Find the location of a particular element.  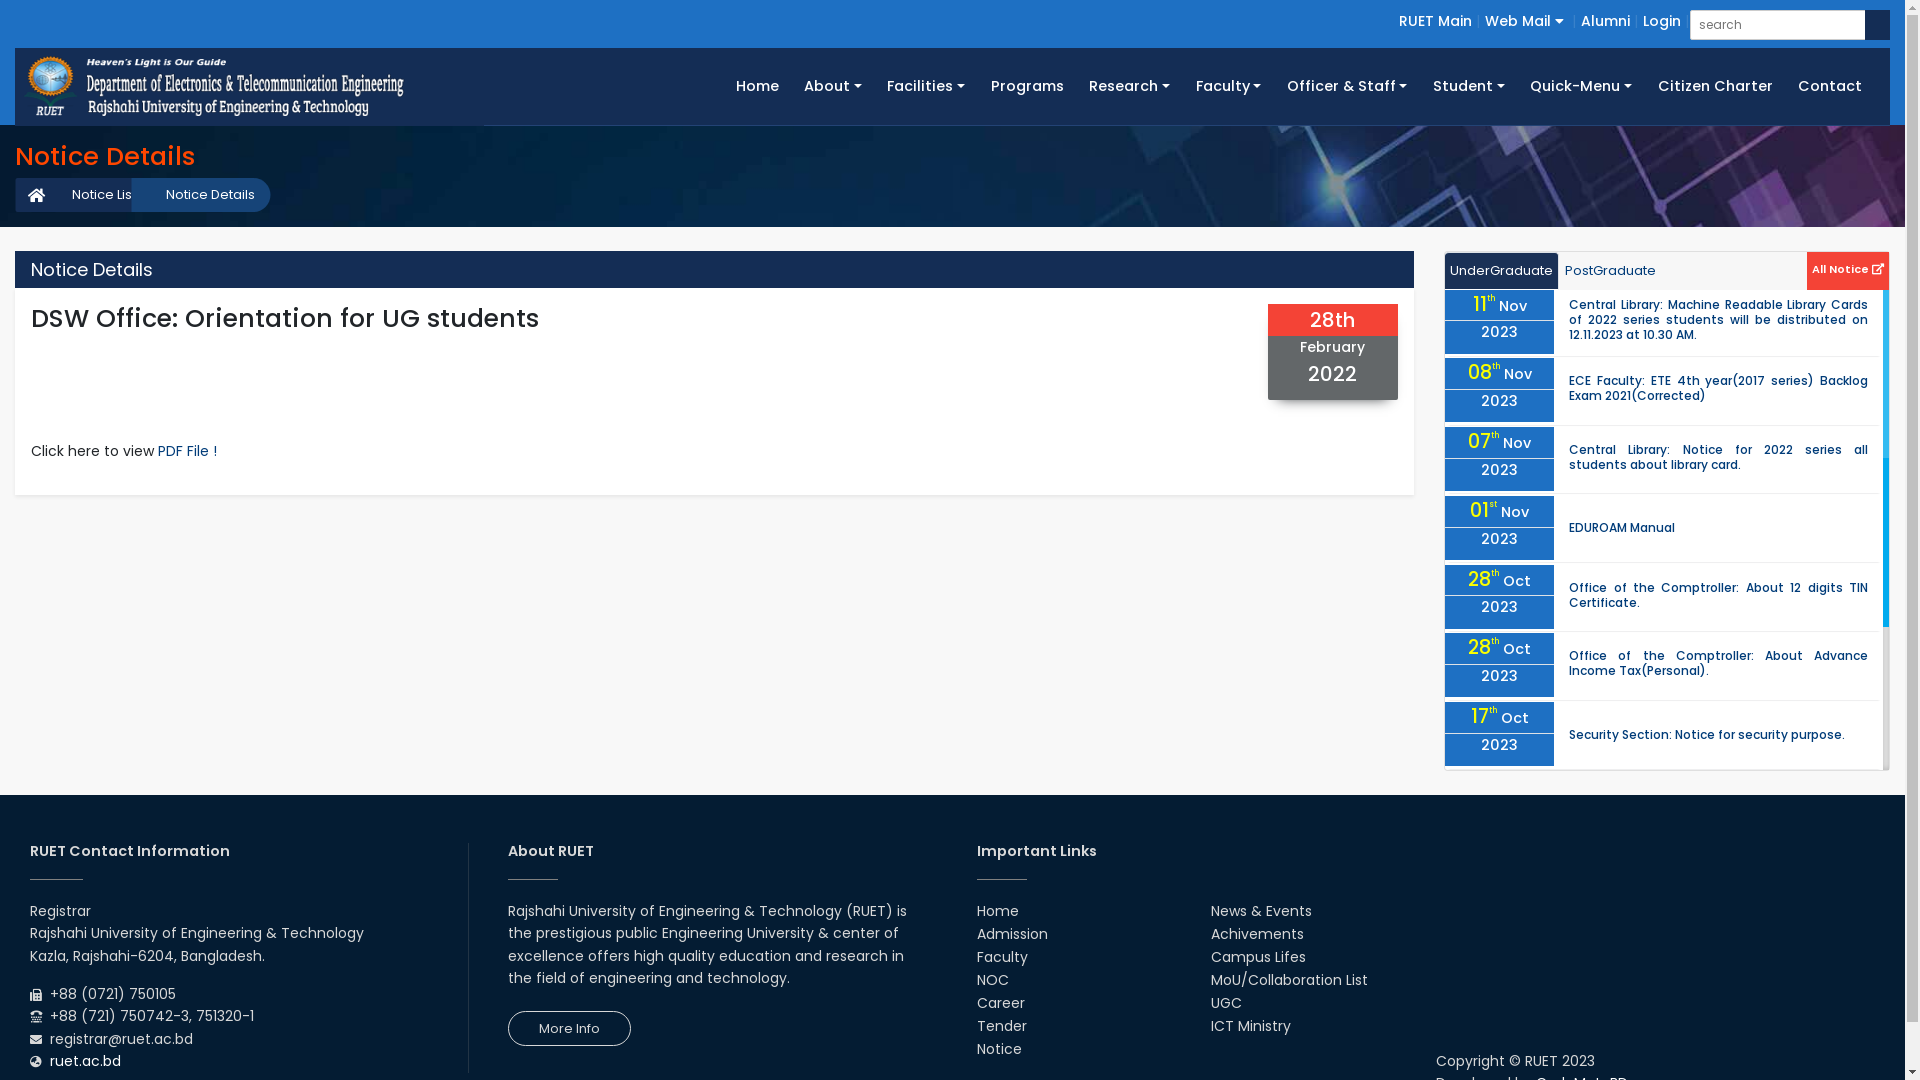

RUET Main is located at coordinates (1436, 21).